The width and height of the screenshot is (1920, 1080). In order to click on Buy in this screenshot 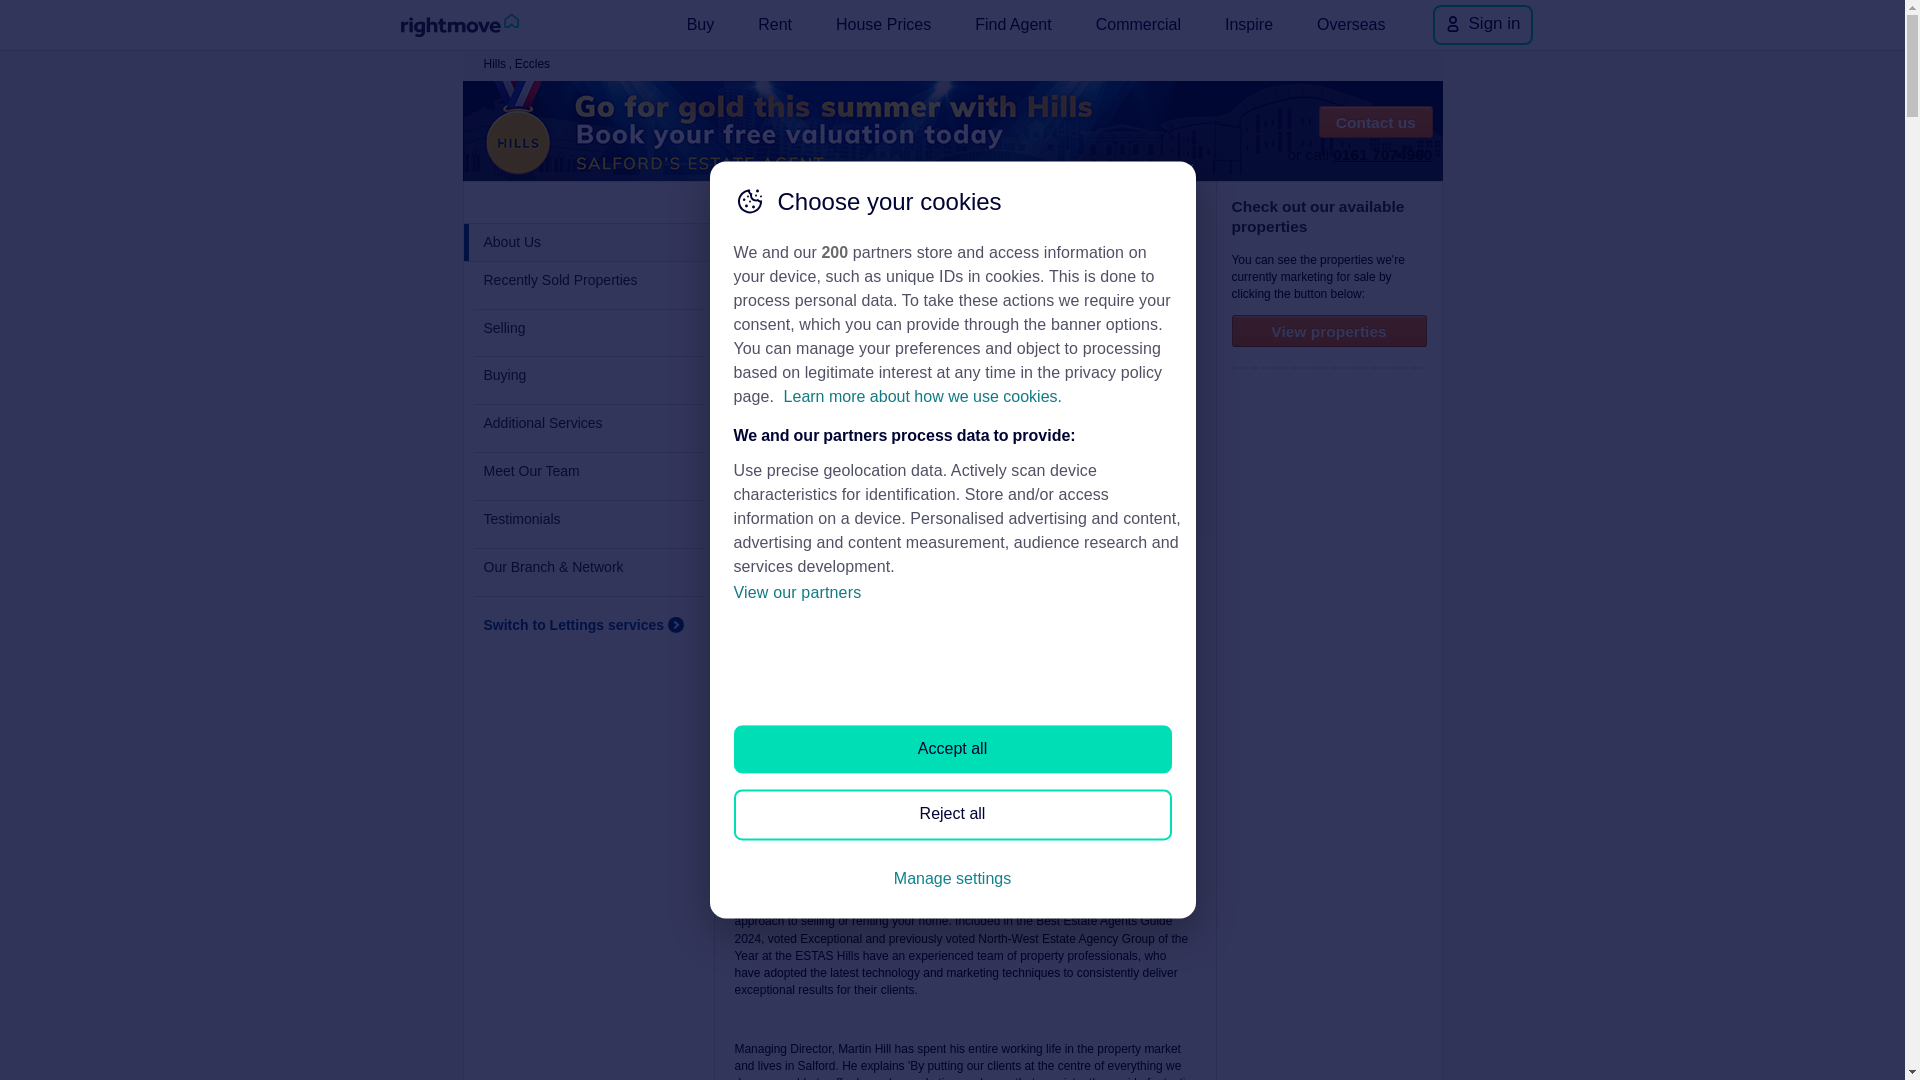, I will do `click(701, 24)`.